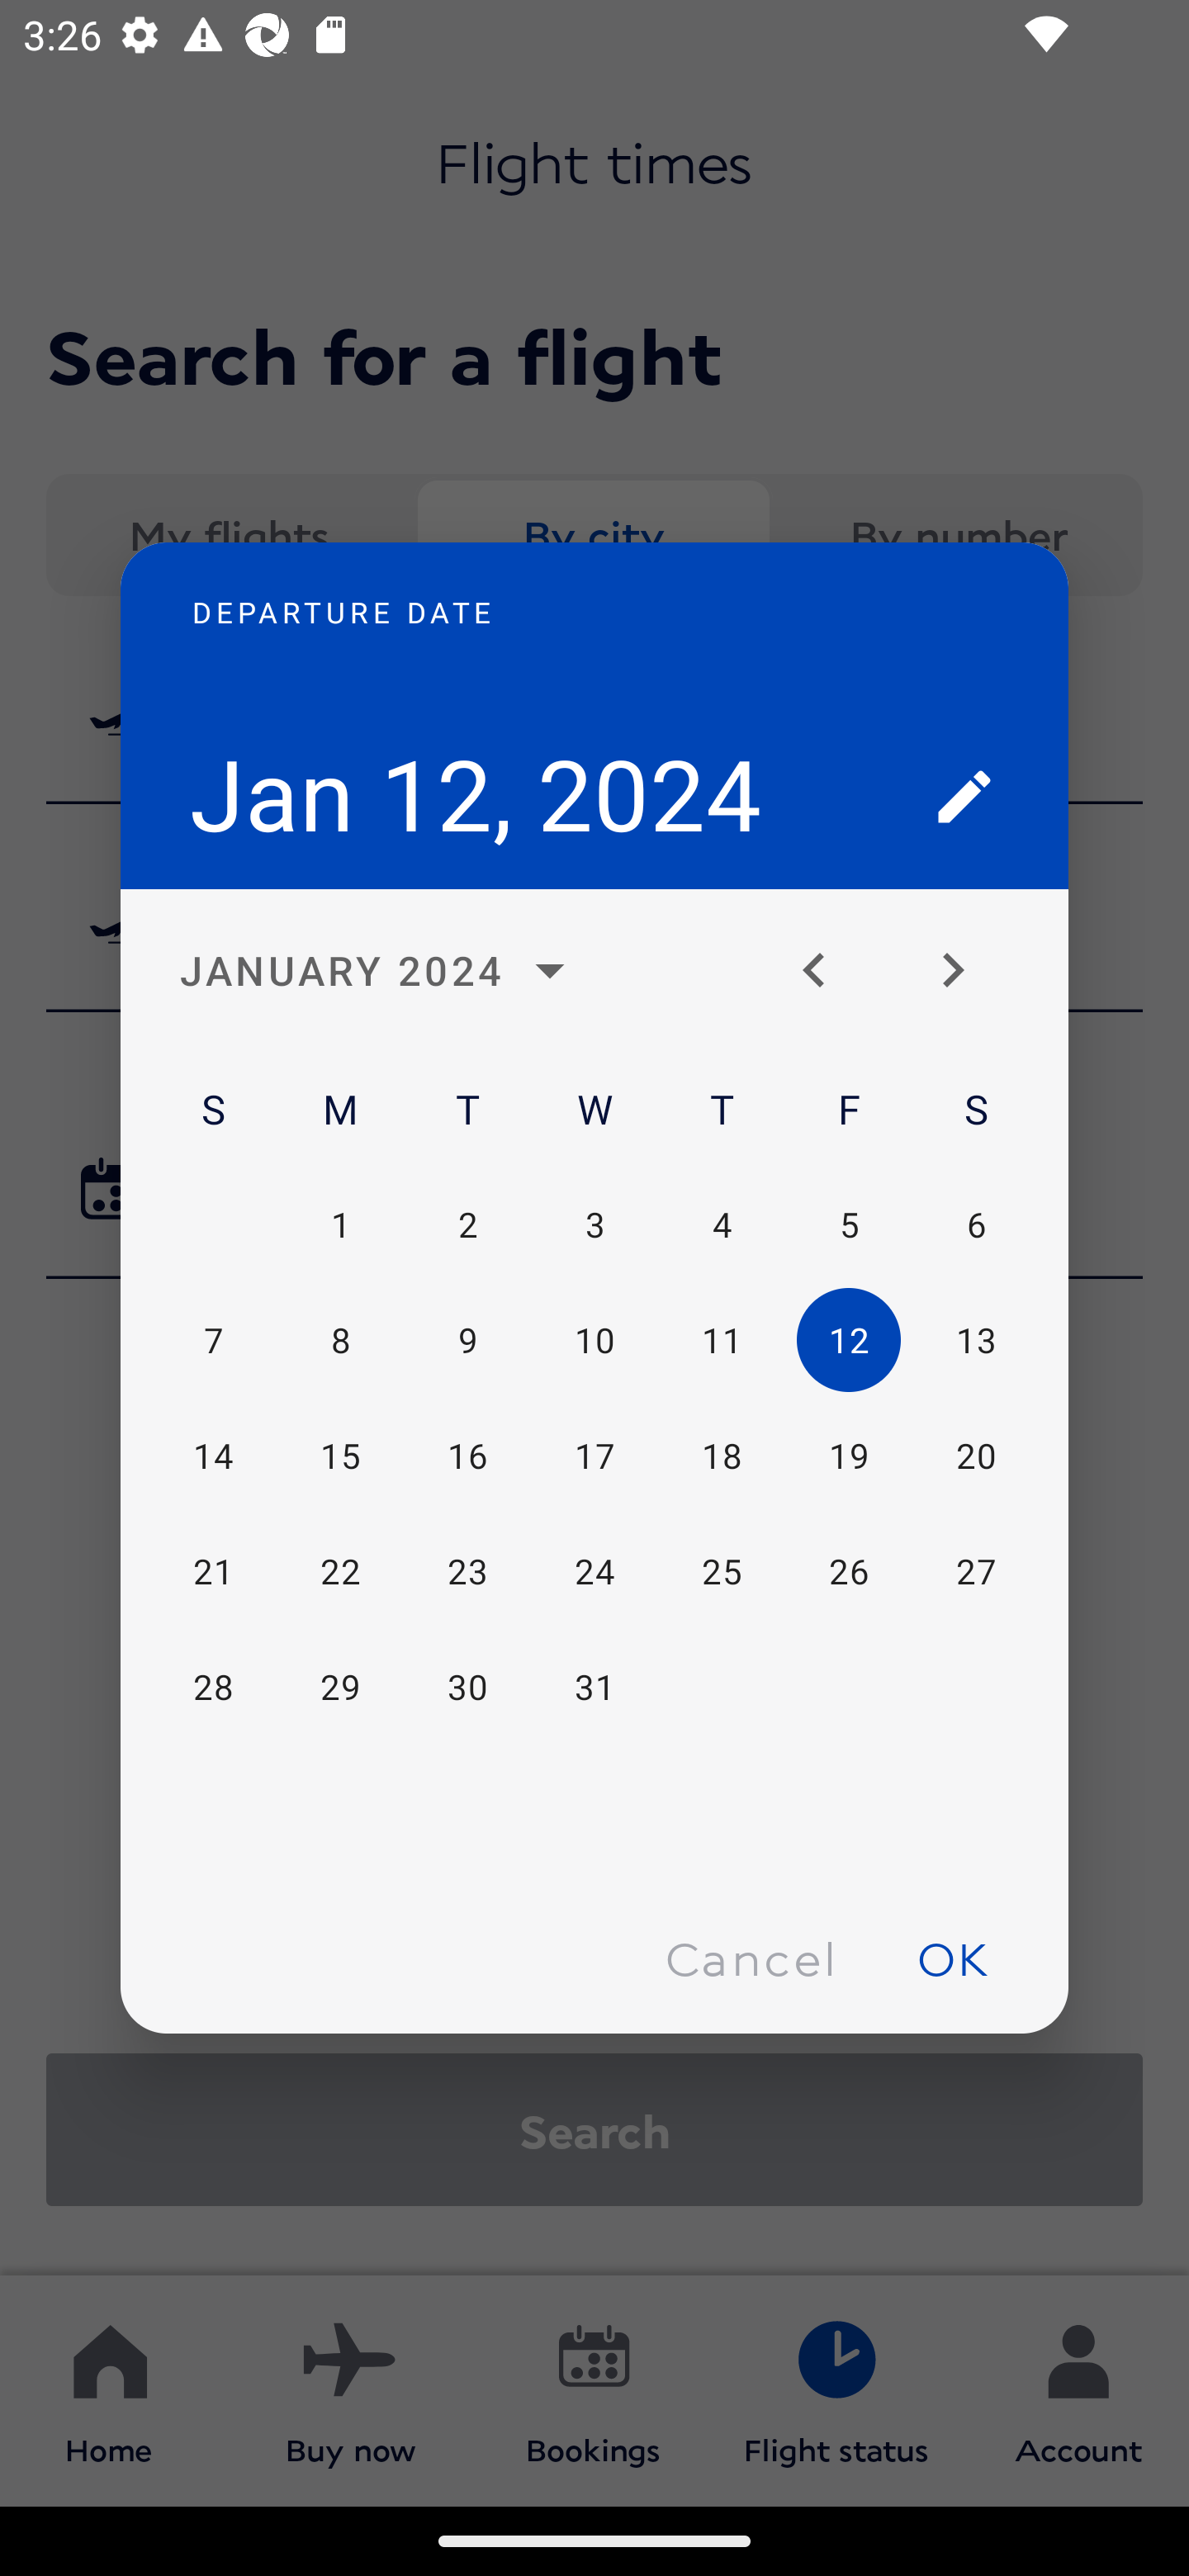 The image size is (1189, 2576). What do you see at coordinates (467, 1686) in the screenshot?
I see `30 Tue, Jan 30` at bounding box center [467, 1686].